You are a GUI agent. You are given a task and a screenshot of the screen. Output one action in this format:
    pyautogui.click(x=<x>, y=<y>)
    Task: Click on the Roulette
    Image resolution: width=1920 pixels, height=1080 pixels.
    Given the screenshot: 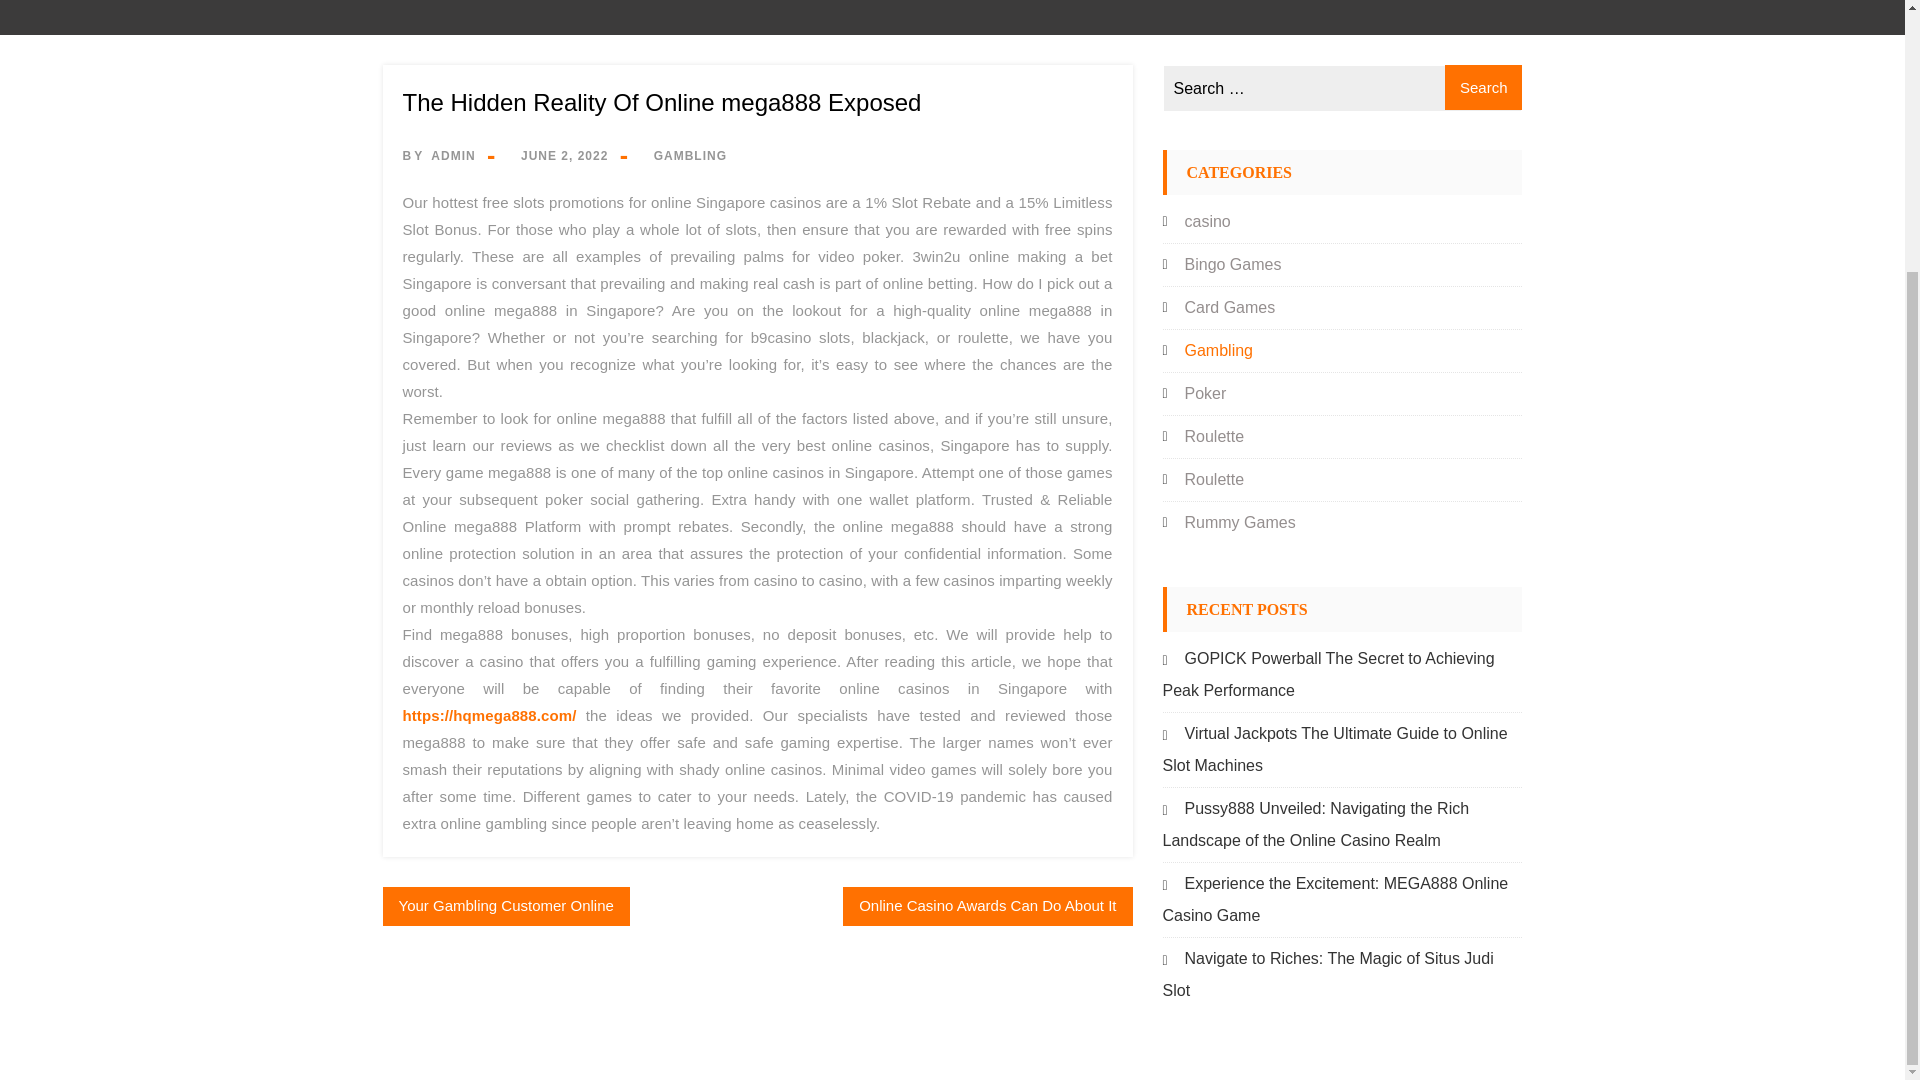 What is the action you would take?
    pyautogui.click(x=1214, y=479)
    